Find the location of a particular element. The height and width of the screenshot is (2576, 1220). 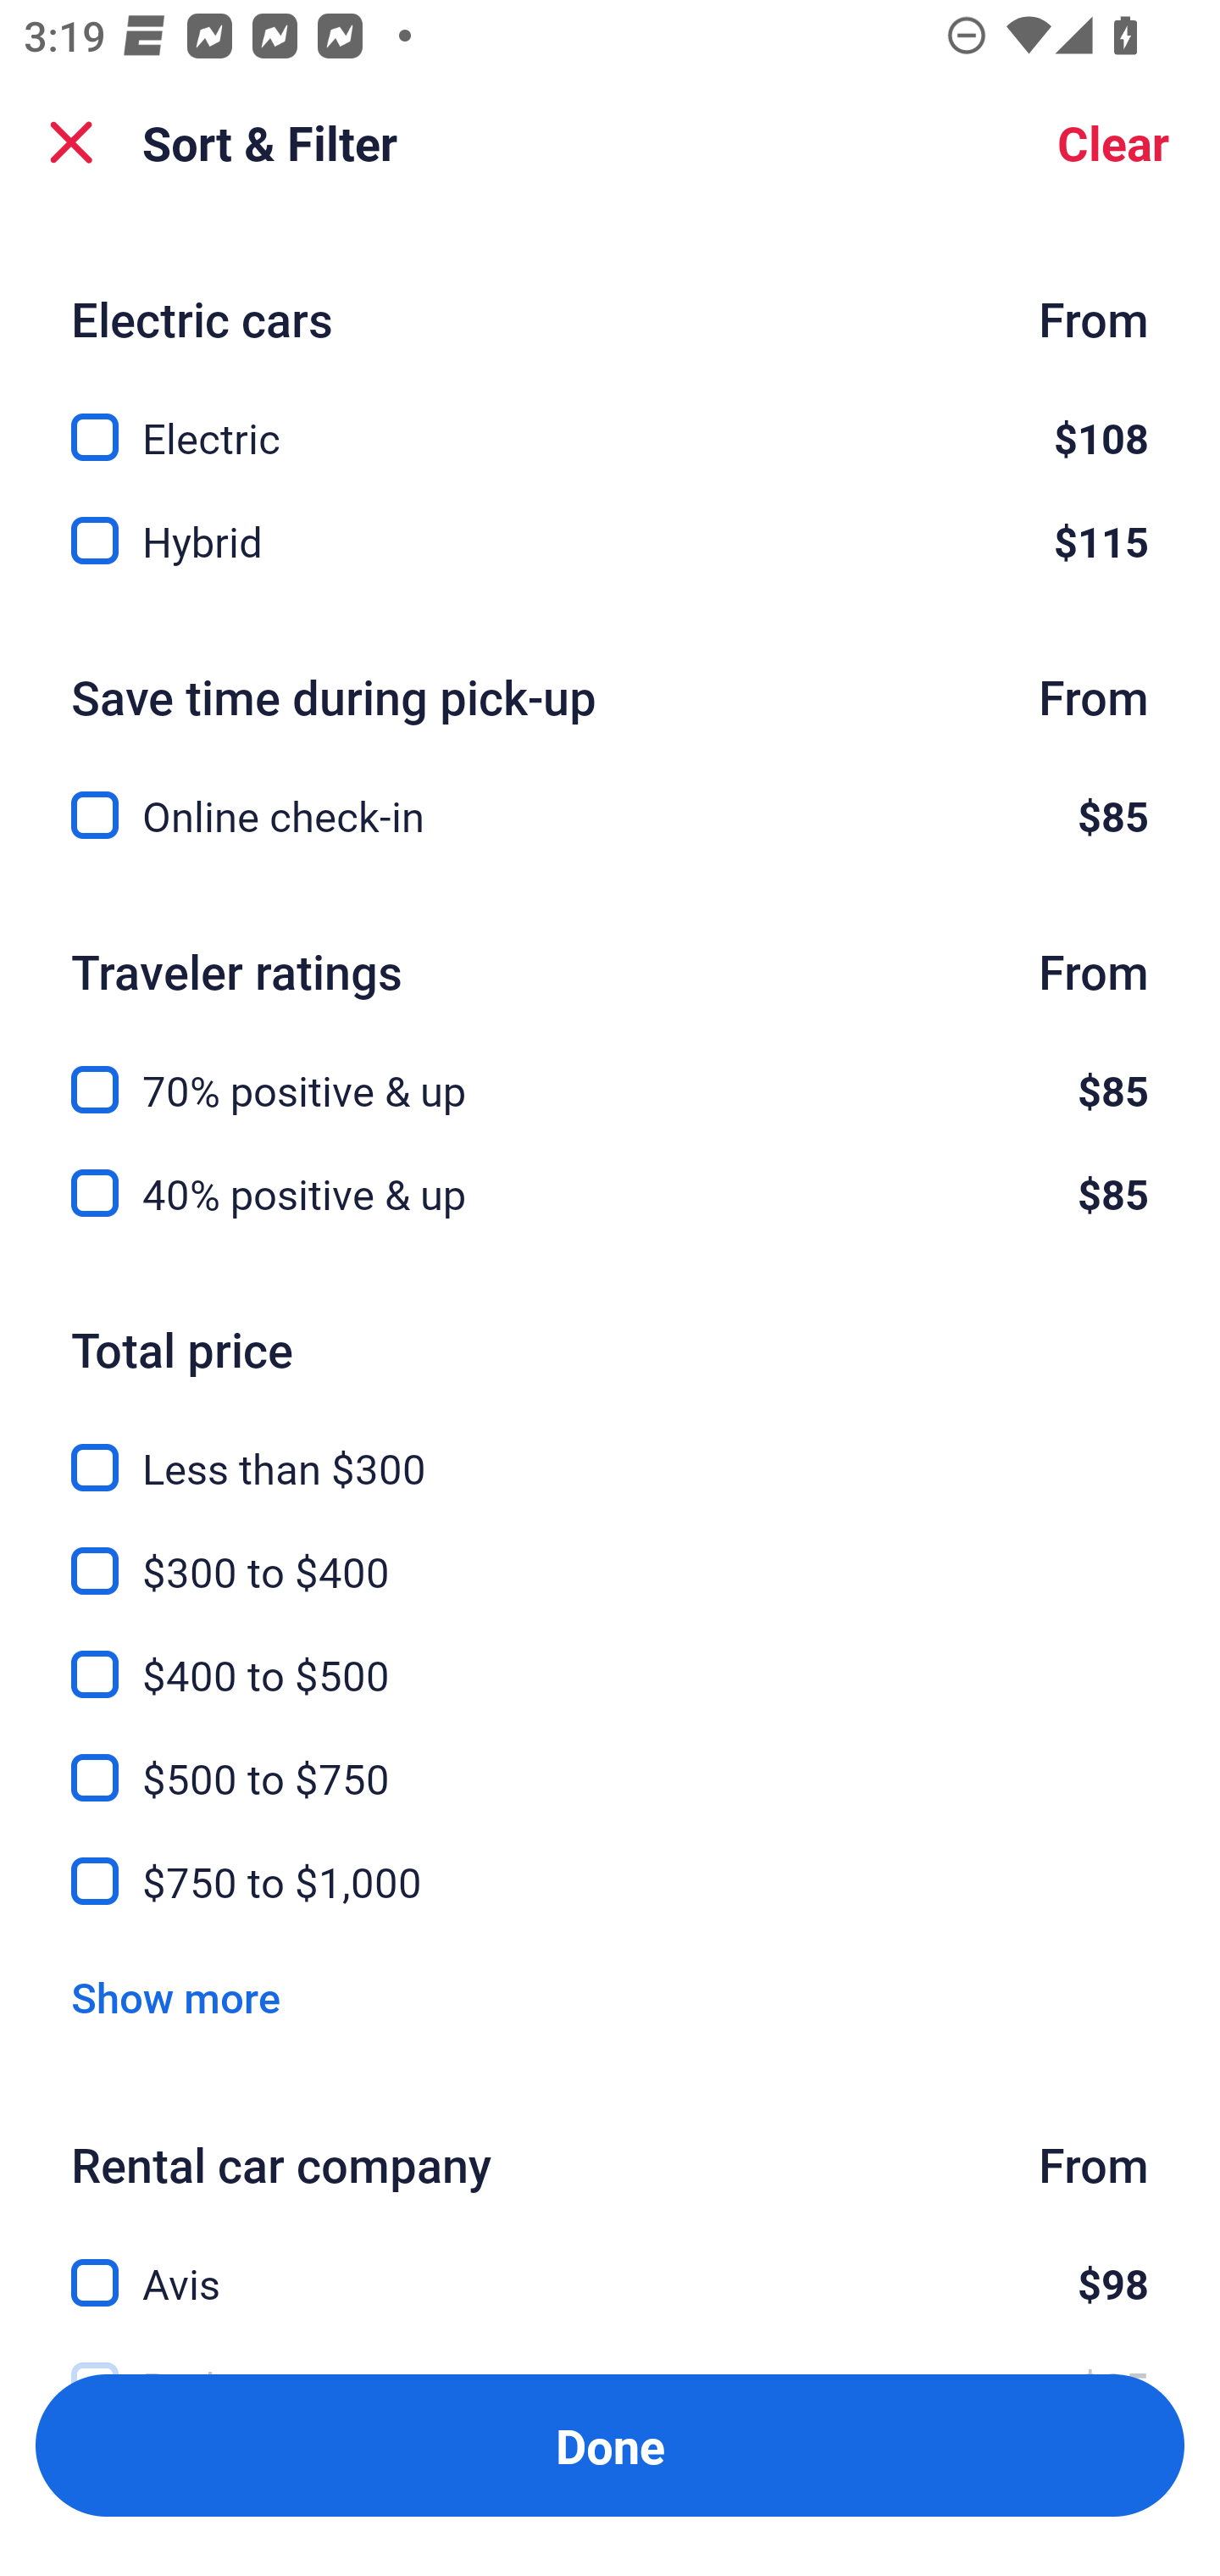

Clear is located at coordinates (1113, 142).